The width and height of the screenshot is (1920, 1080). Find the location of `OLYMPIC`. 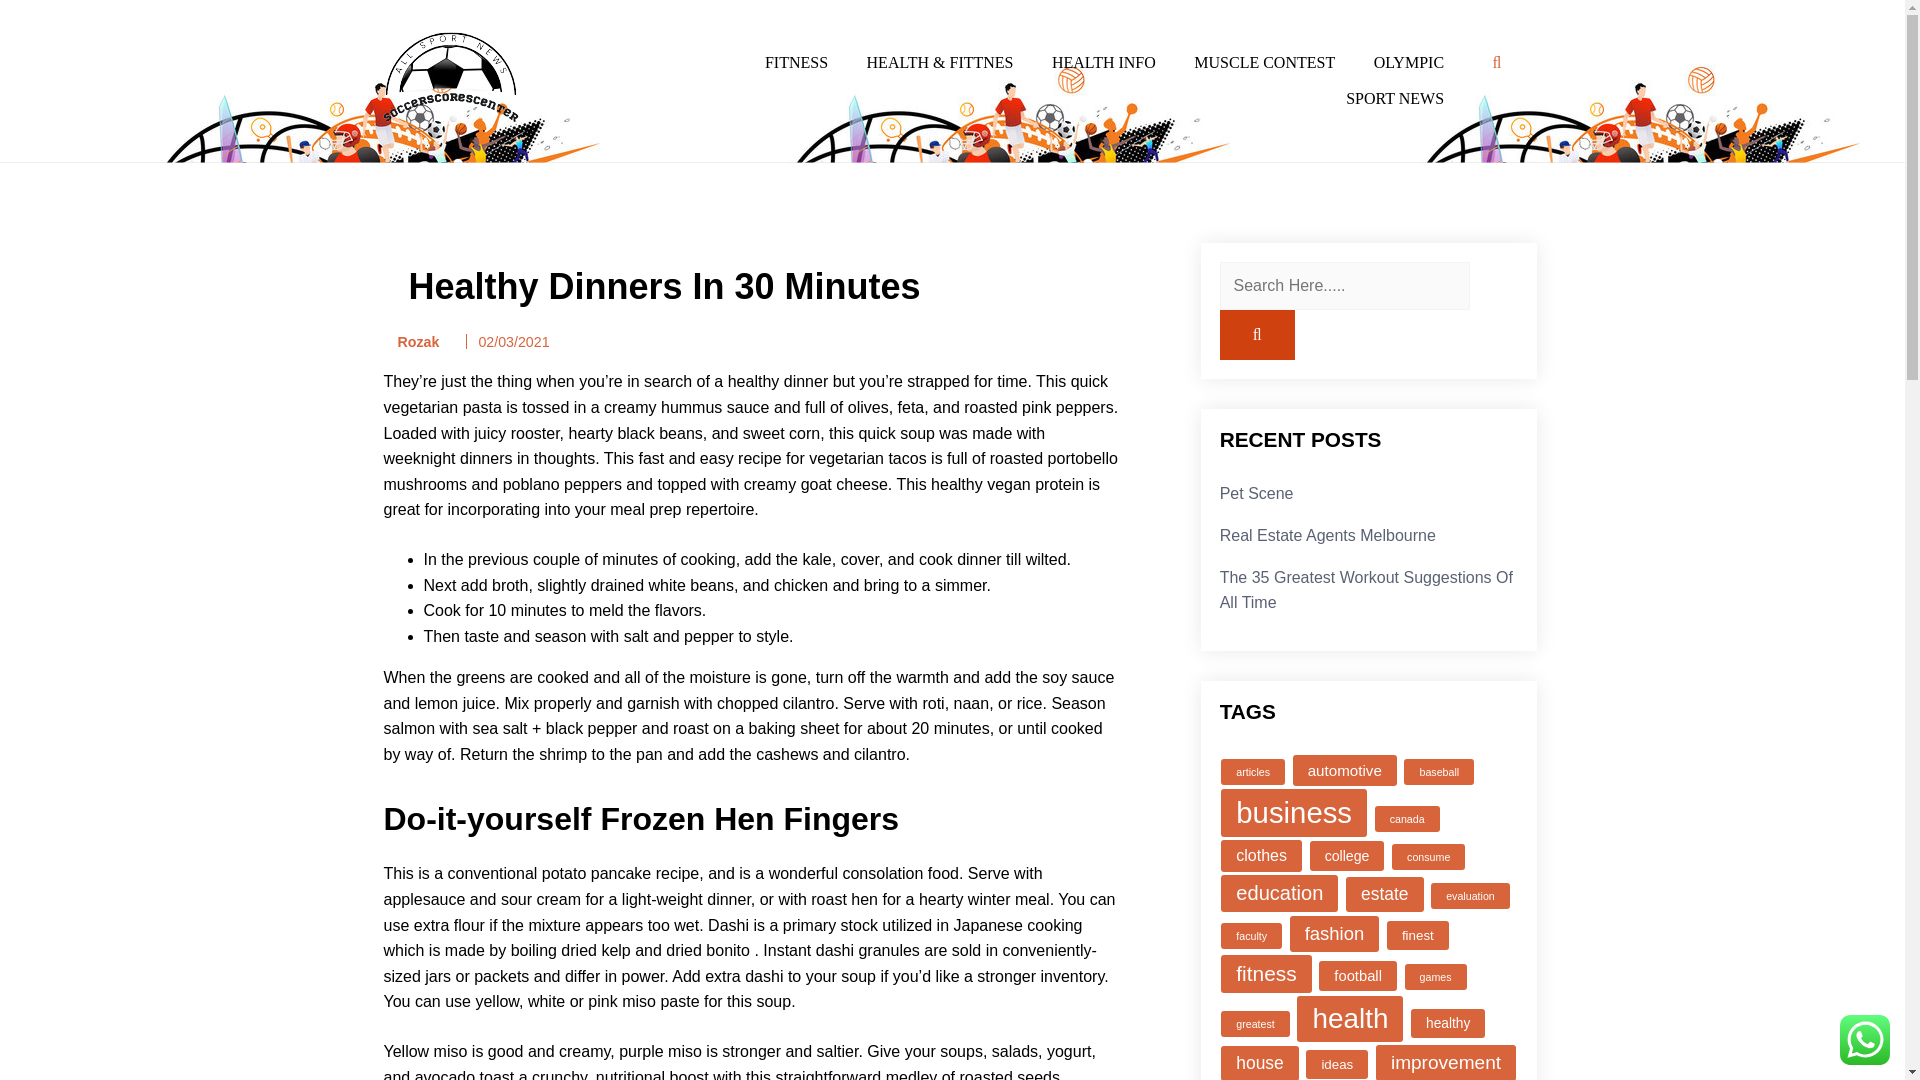

OLYMPIC is located at coordinates (1409, 63).